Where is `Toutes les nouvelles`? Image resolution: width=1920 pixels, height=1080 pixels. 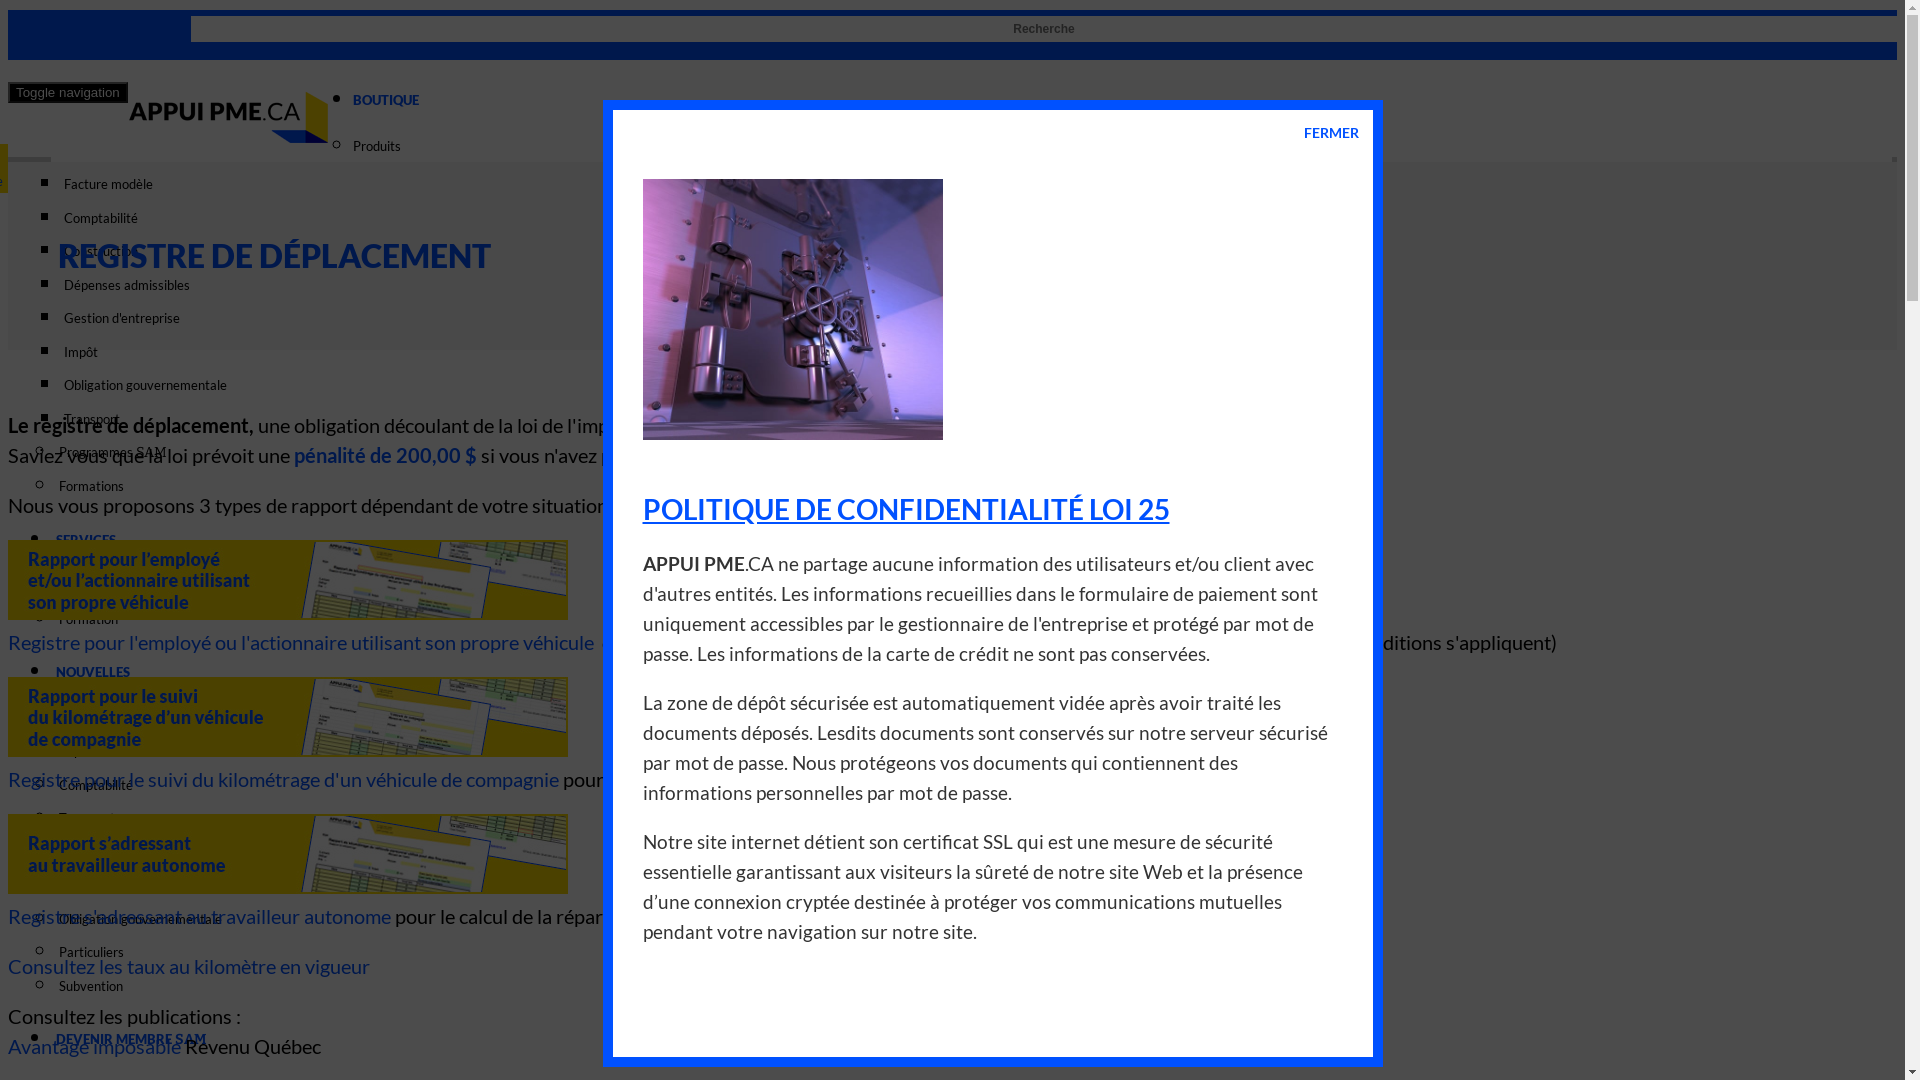
Toutes les nouvelles is located at coordinates (972, 719).